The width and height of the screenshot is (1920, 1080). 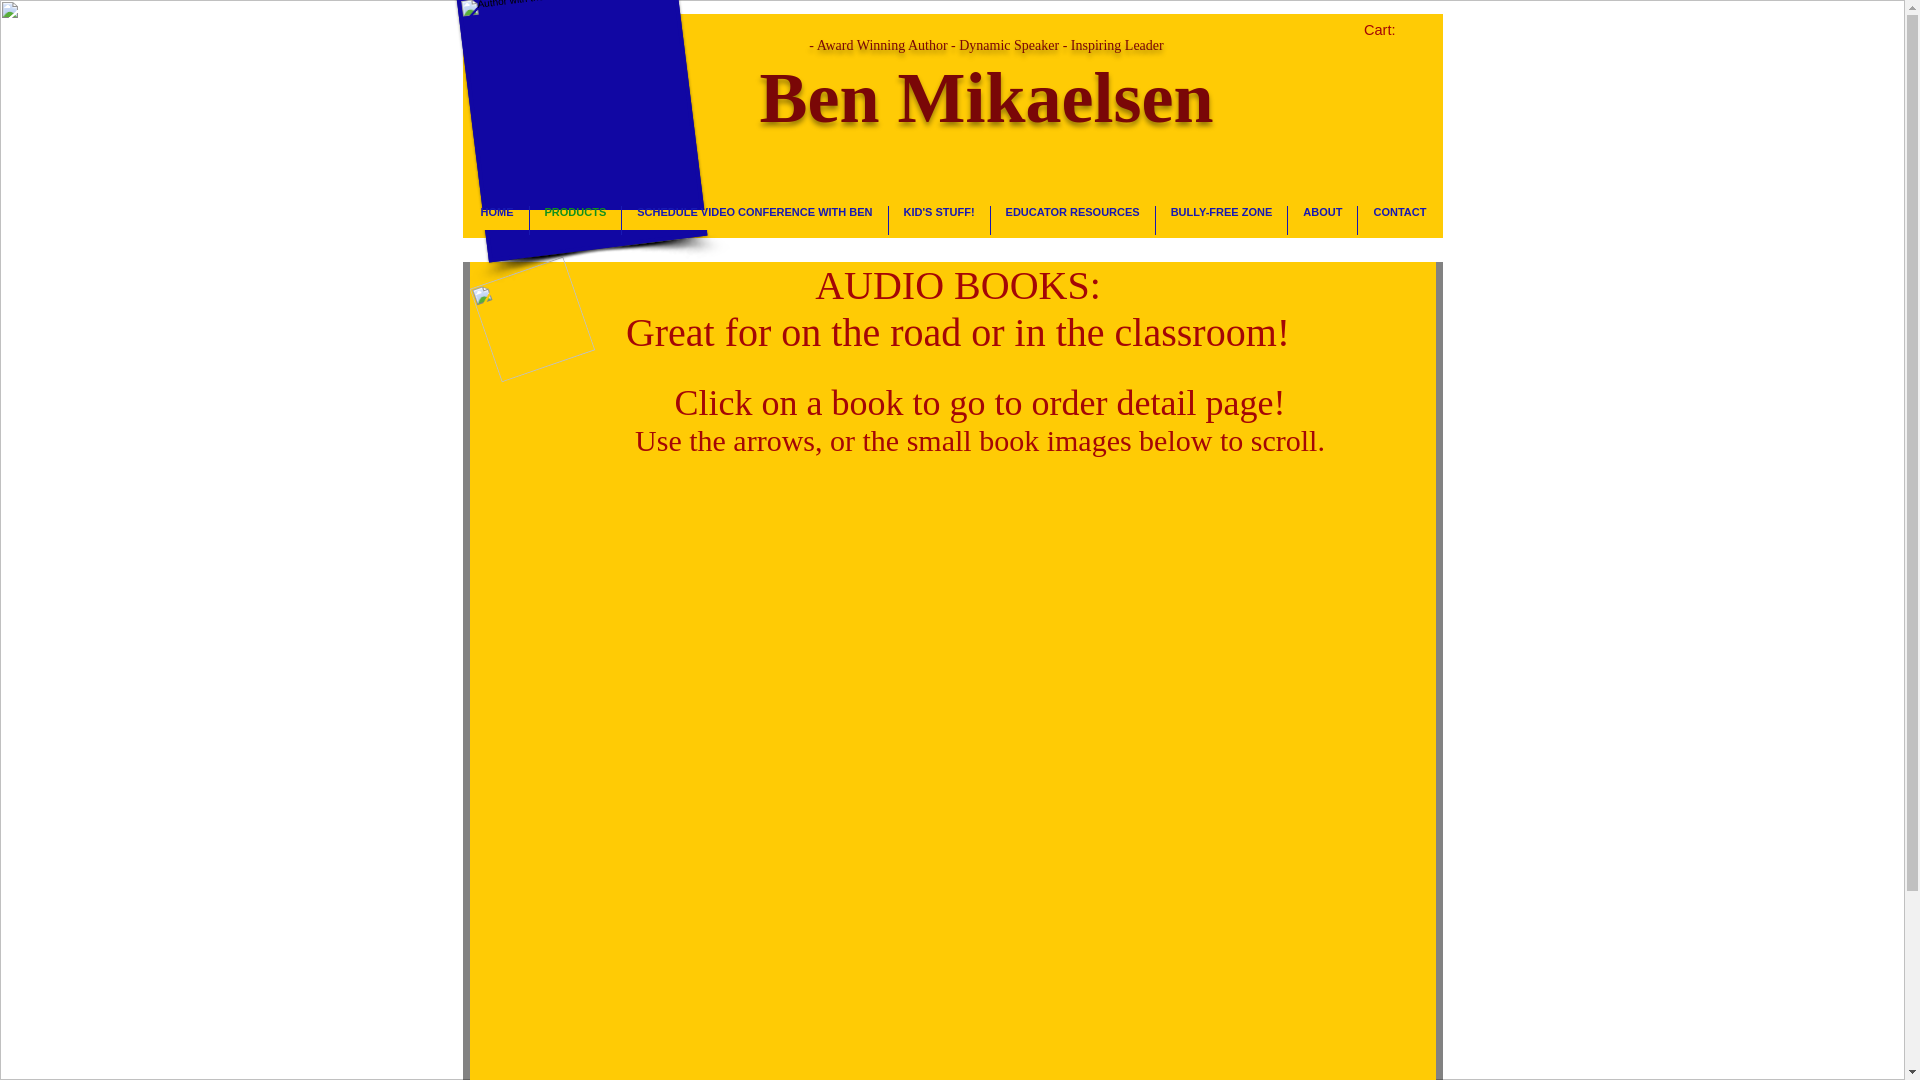 I want to click on redpaw.png, so click(x=518, y=306).